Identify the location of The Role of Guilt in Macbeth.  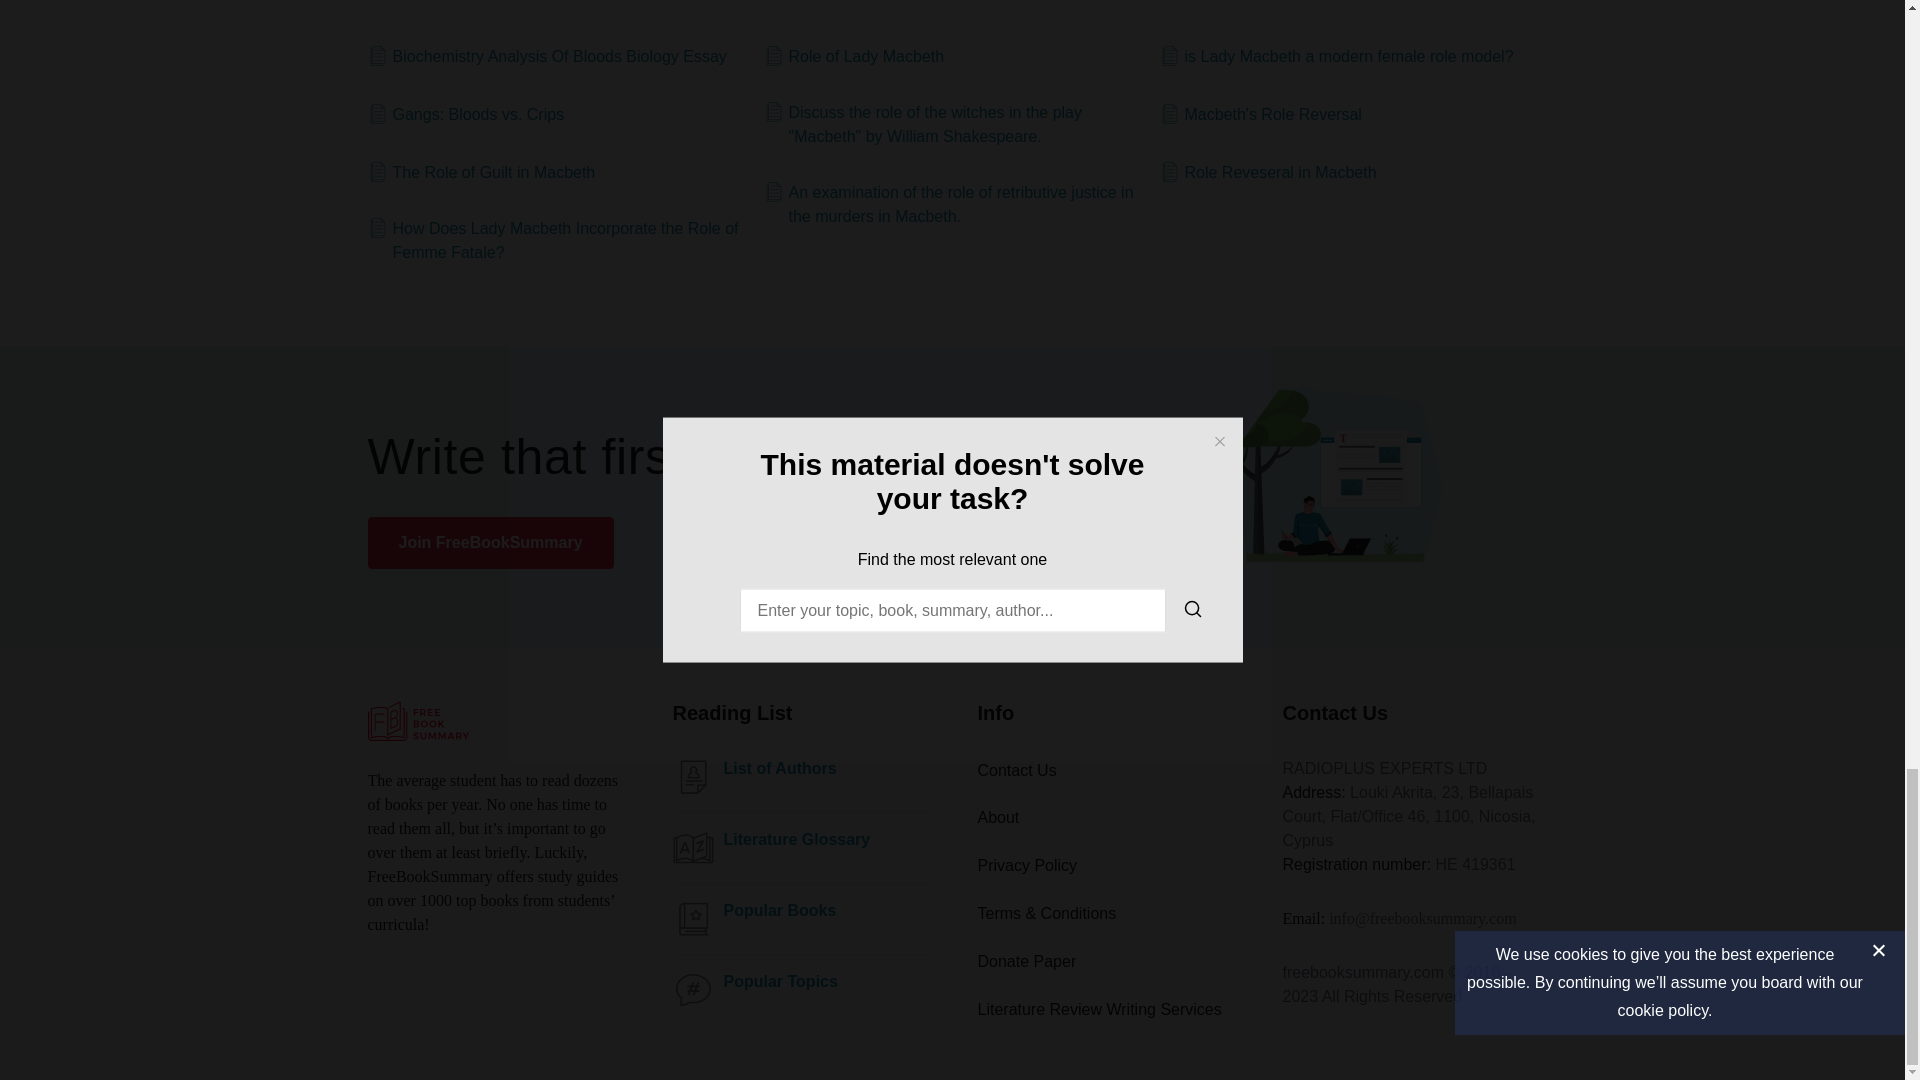
(482, 172).